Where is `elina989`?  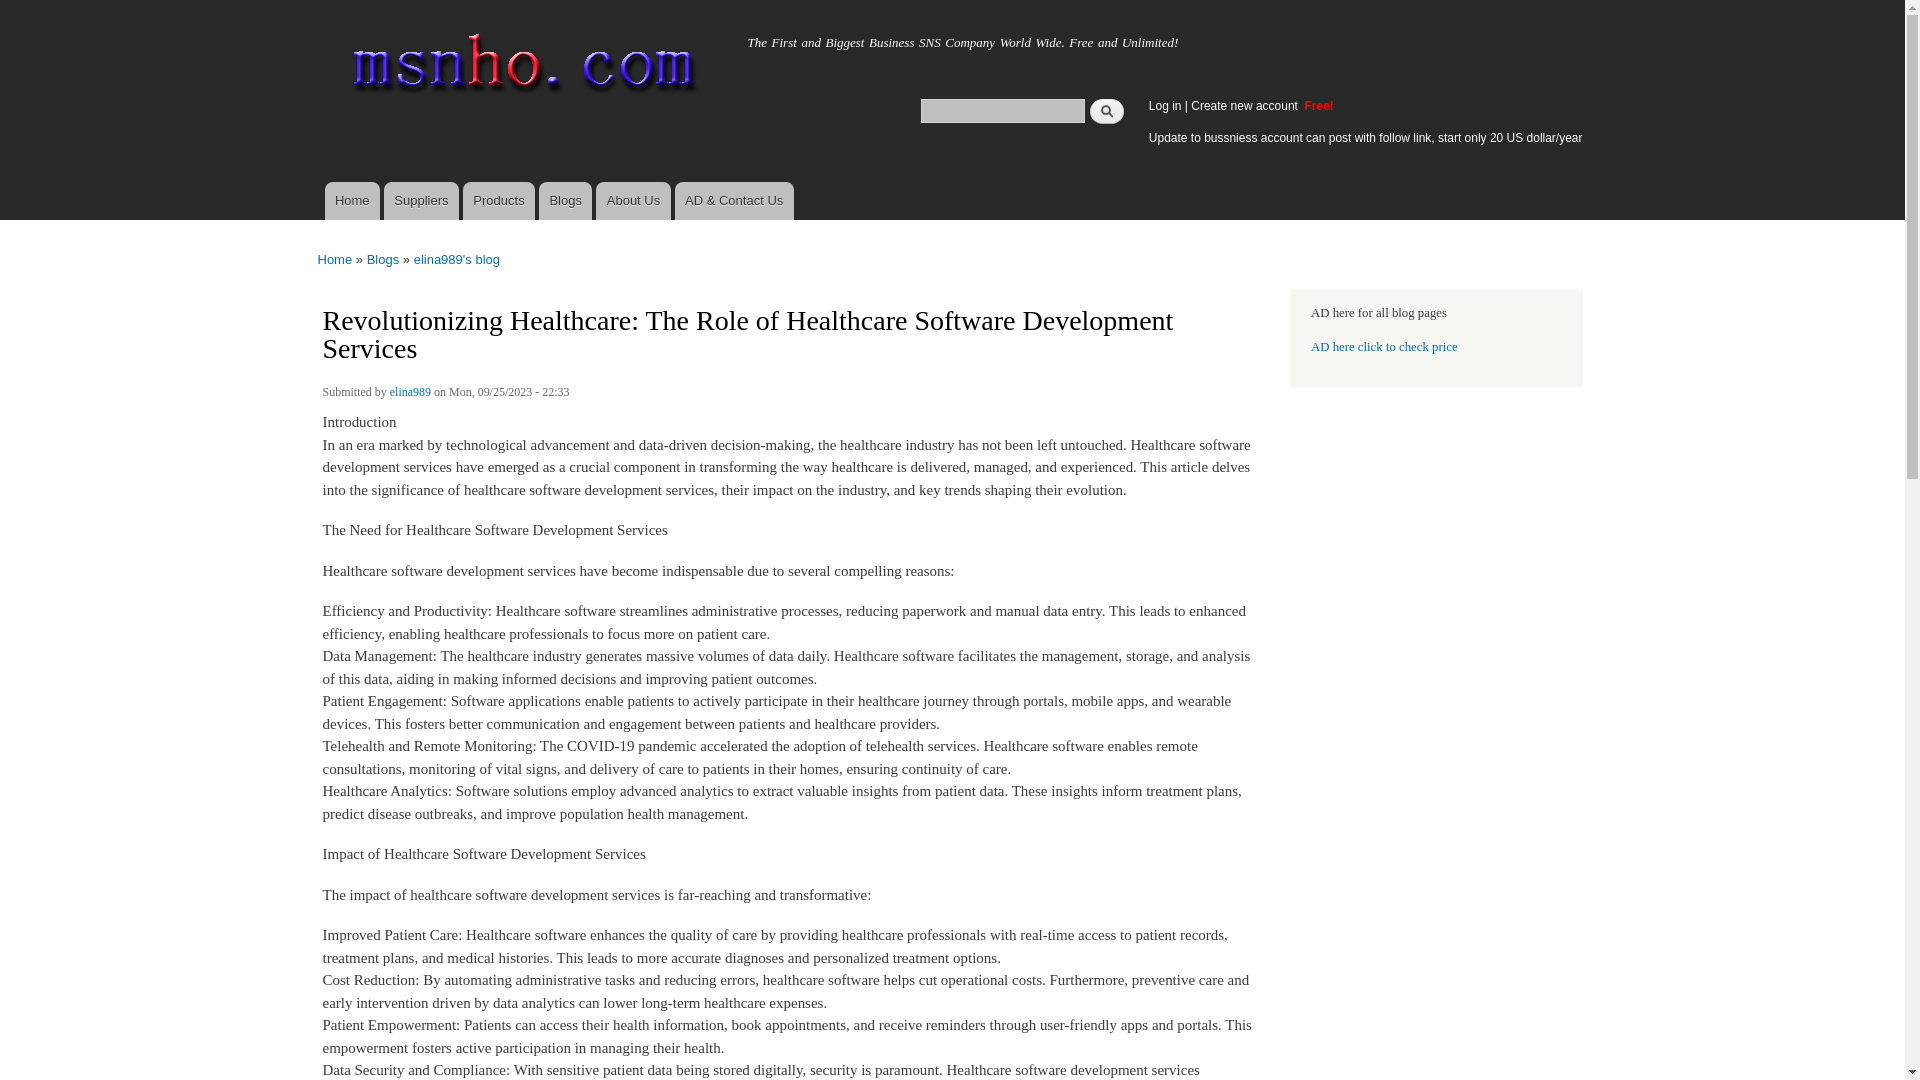
elina989 is located at coordinates (410, 394).